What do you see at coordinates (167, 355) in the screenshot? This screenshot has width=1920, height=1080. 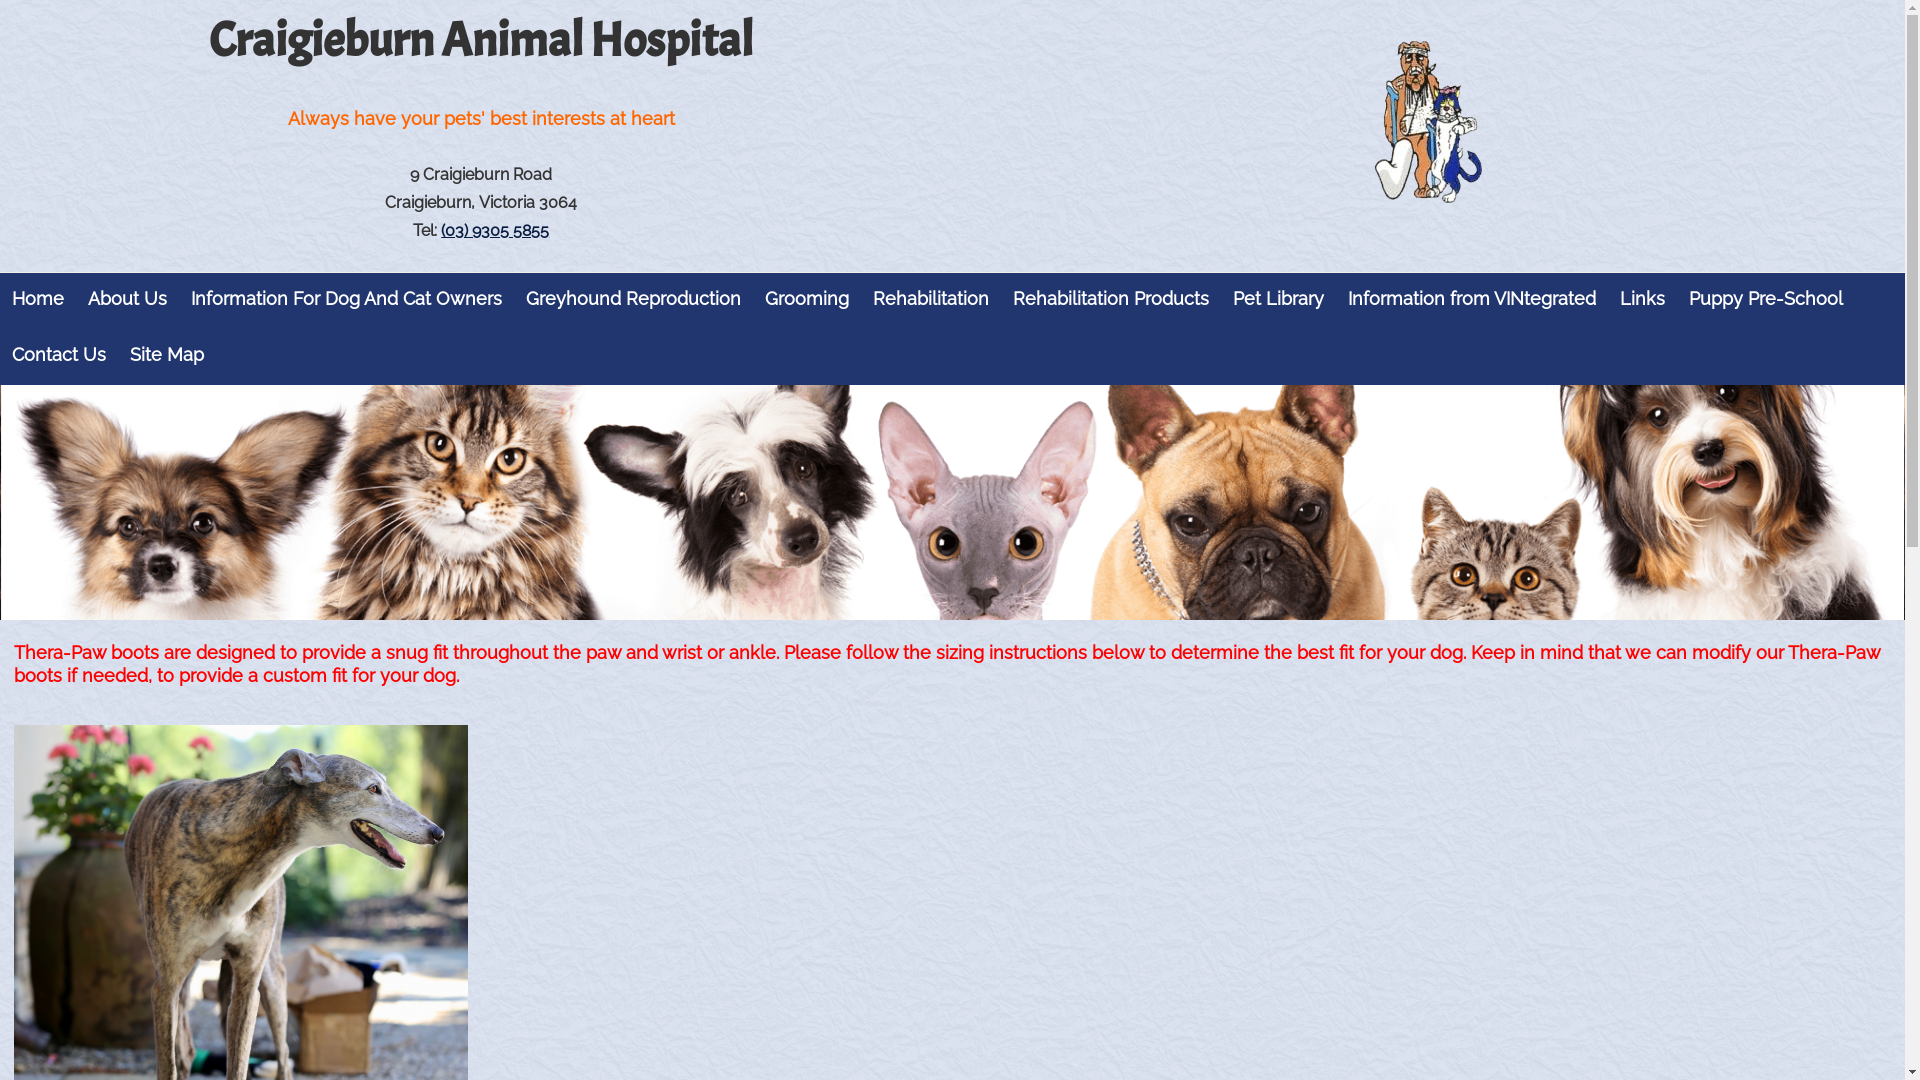 I see `Site Map` at bounding box center [167, 355].